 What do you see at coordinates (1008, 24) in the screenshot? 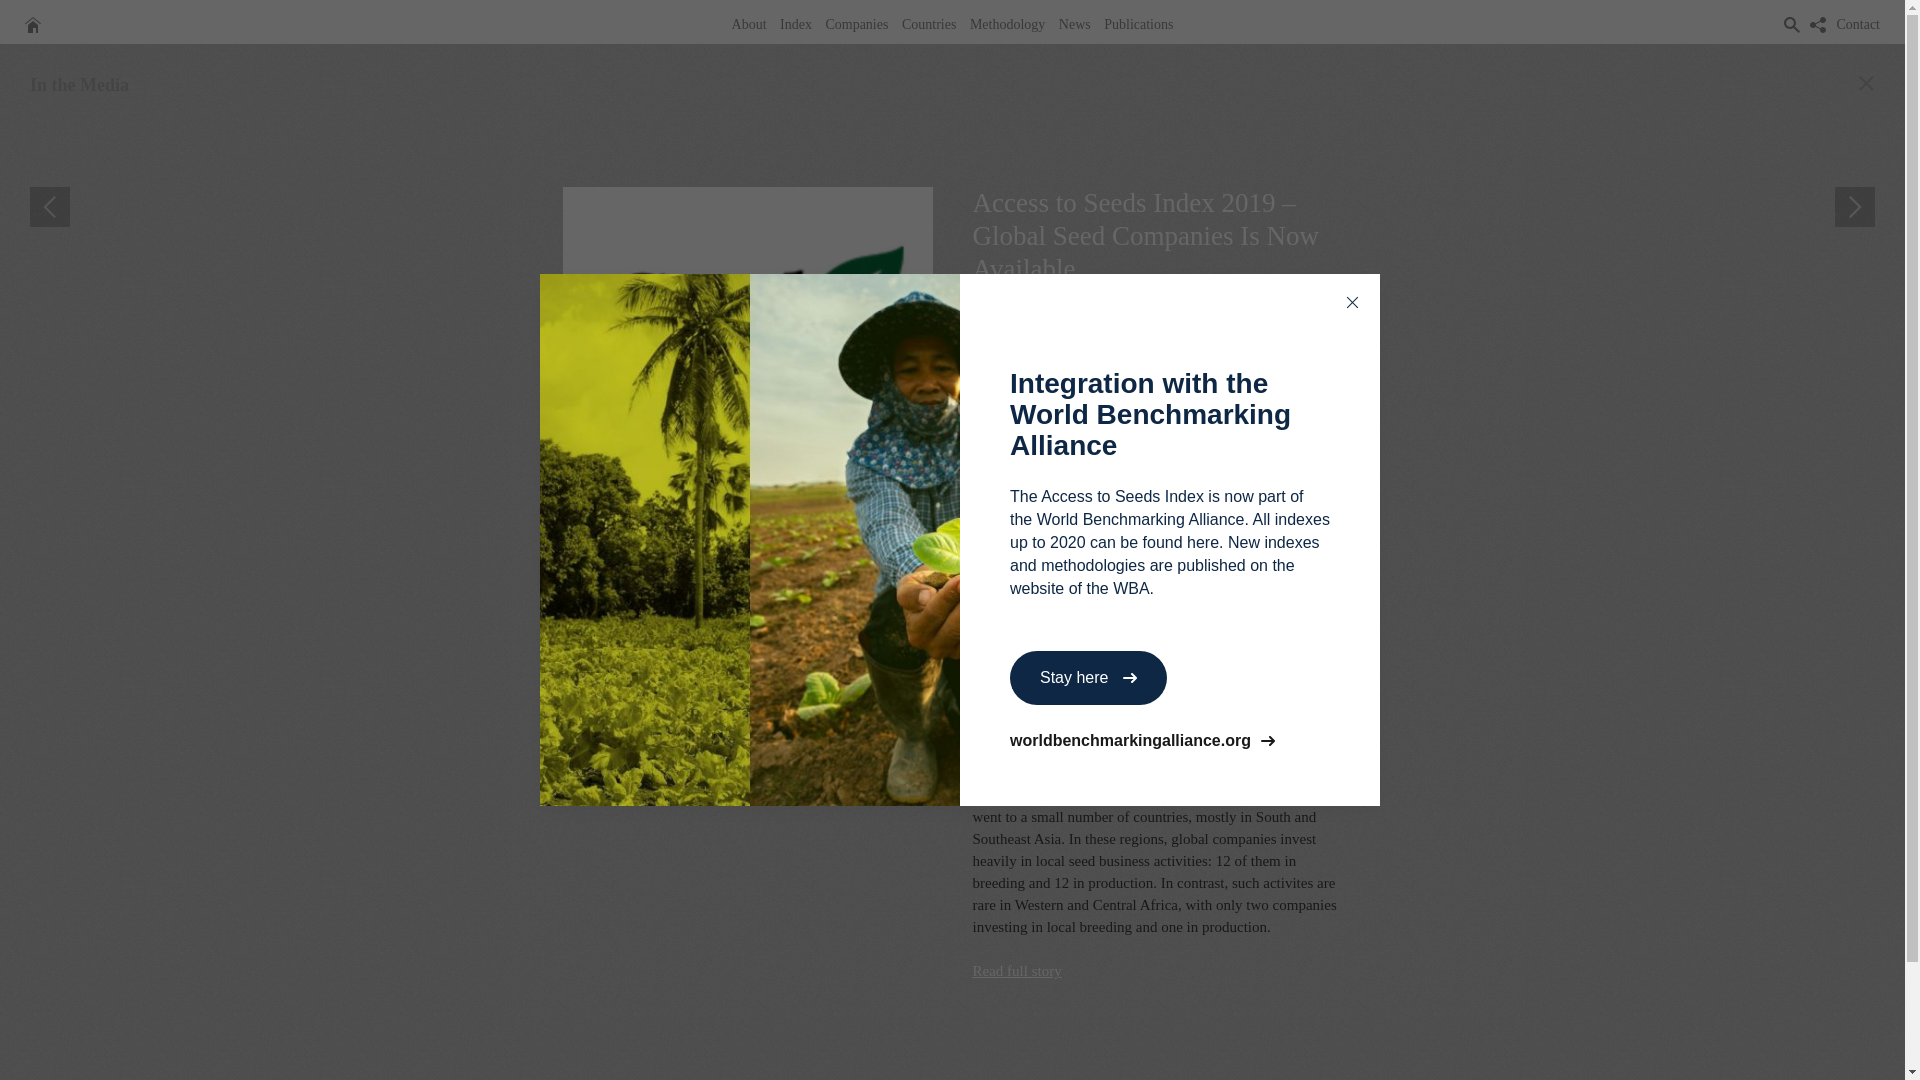
I see `Methodology` at bounding box center [1008, 24].